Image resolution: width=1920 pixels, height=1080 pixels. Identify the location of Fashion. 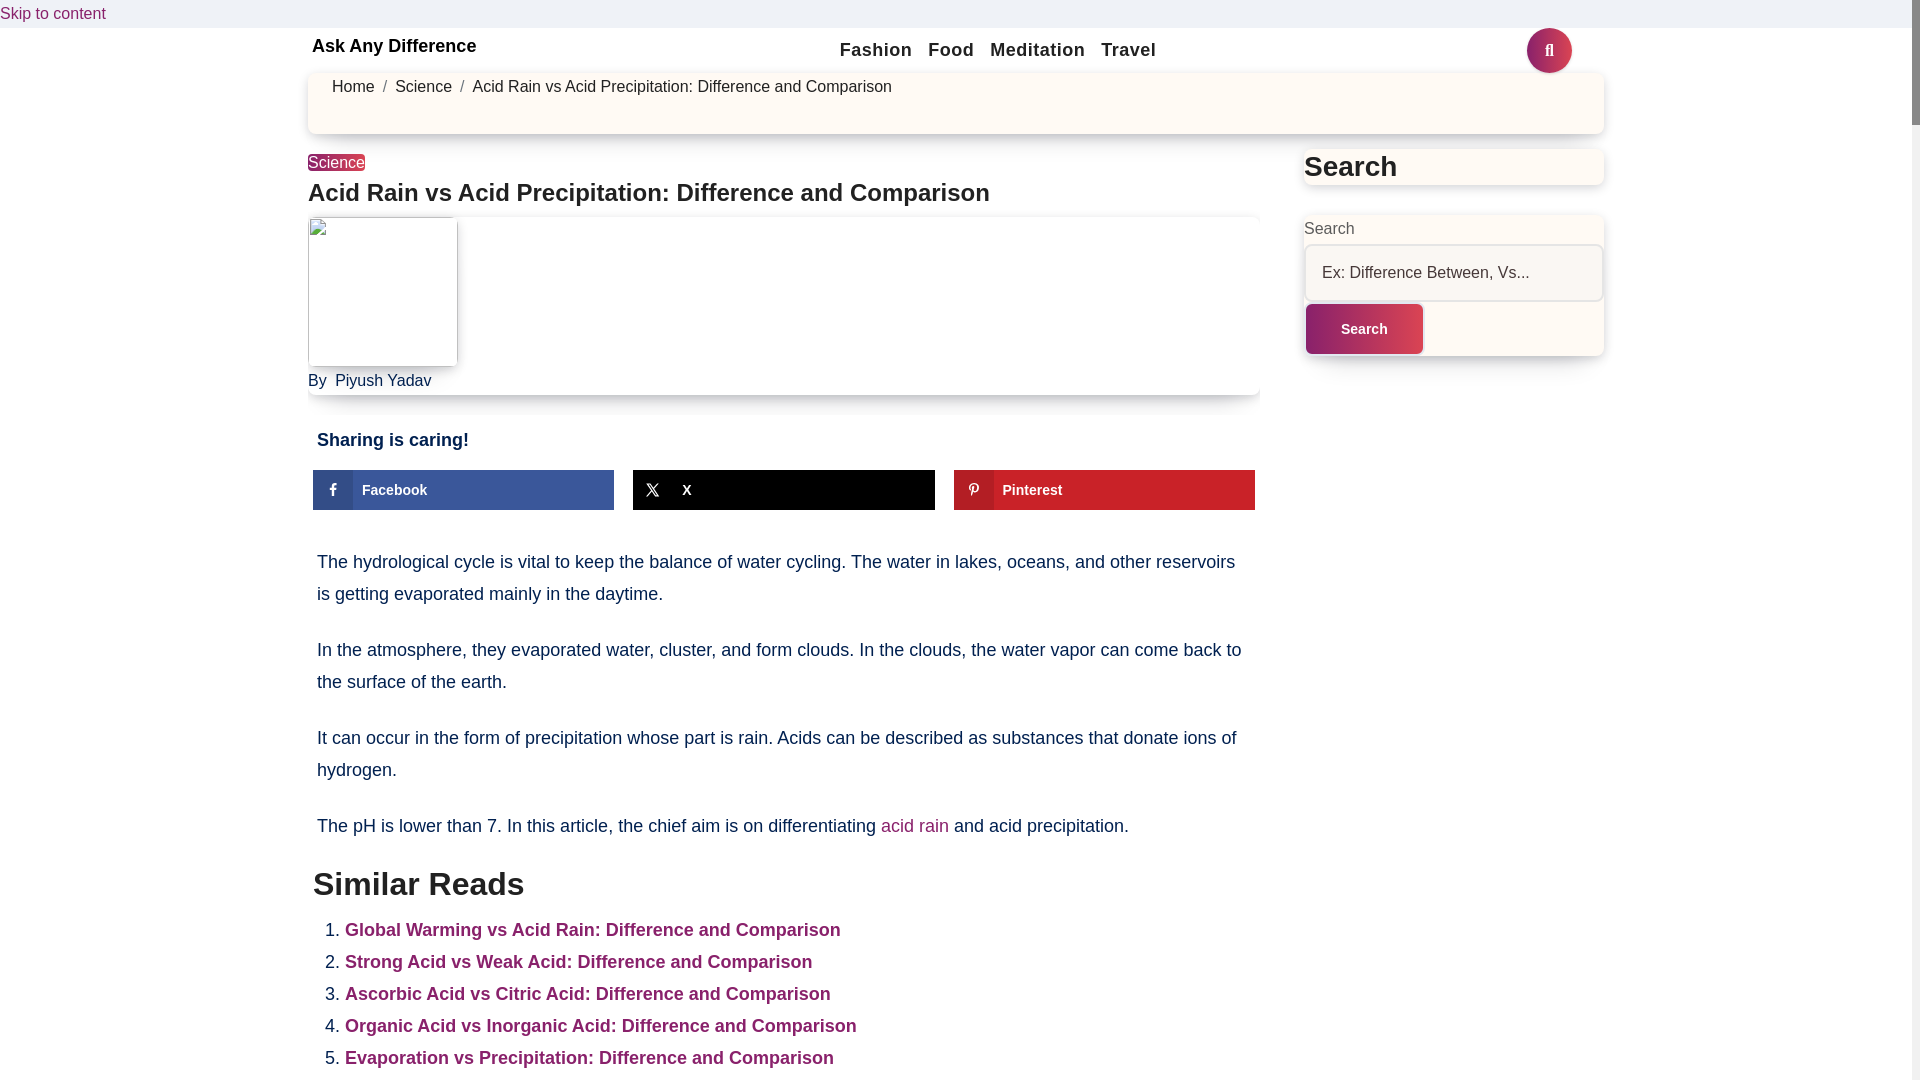
(876, 50).